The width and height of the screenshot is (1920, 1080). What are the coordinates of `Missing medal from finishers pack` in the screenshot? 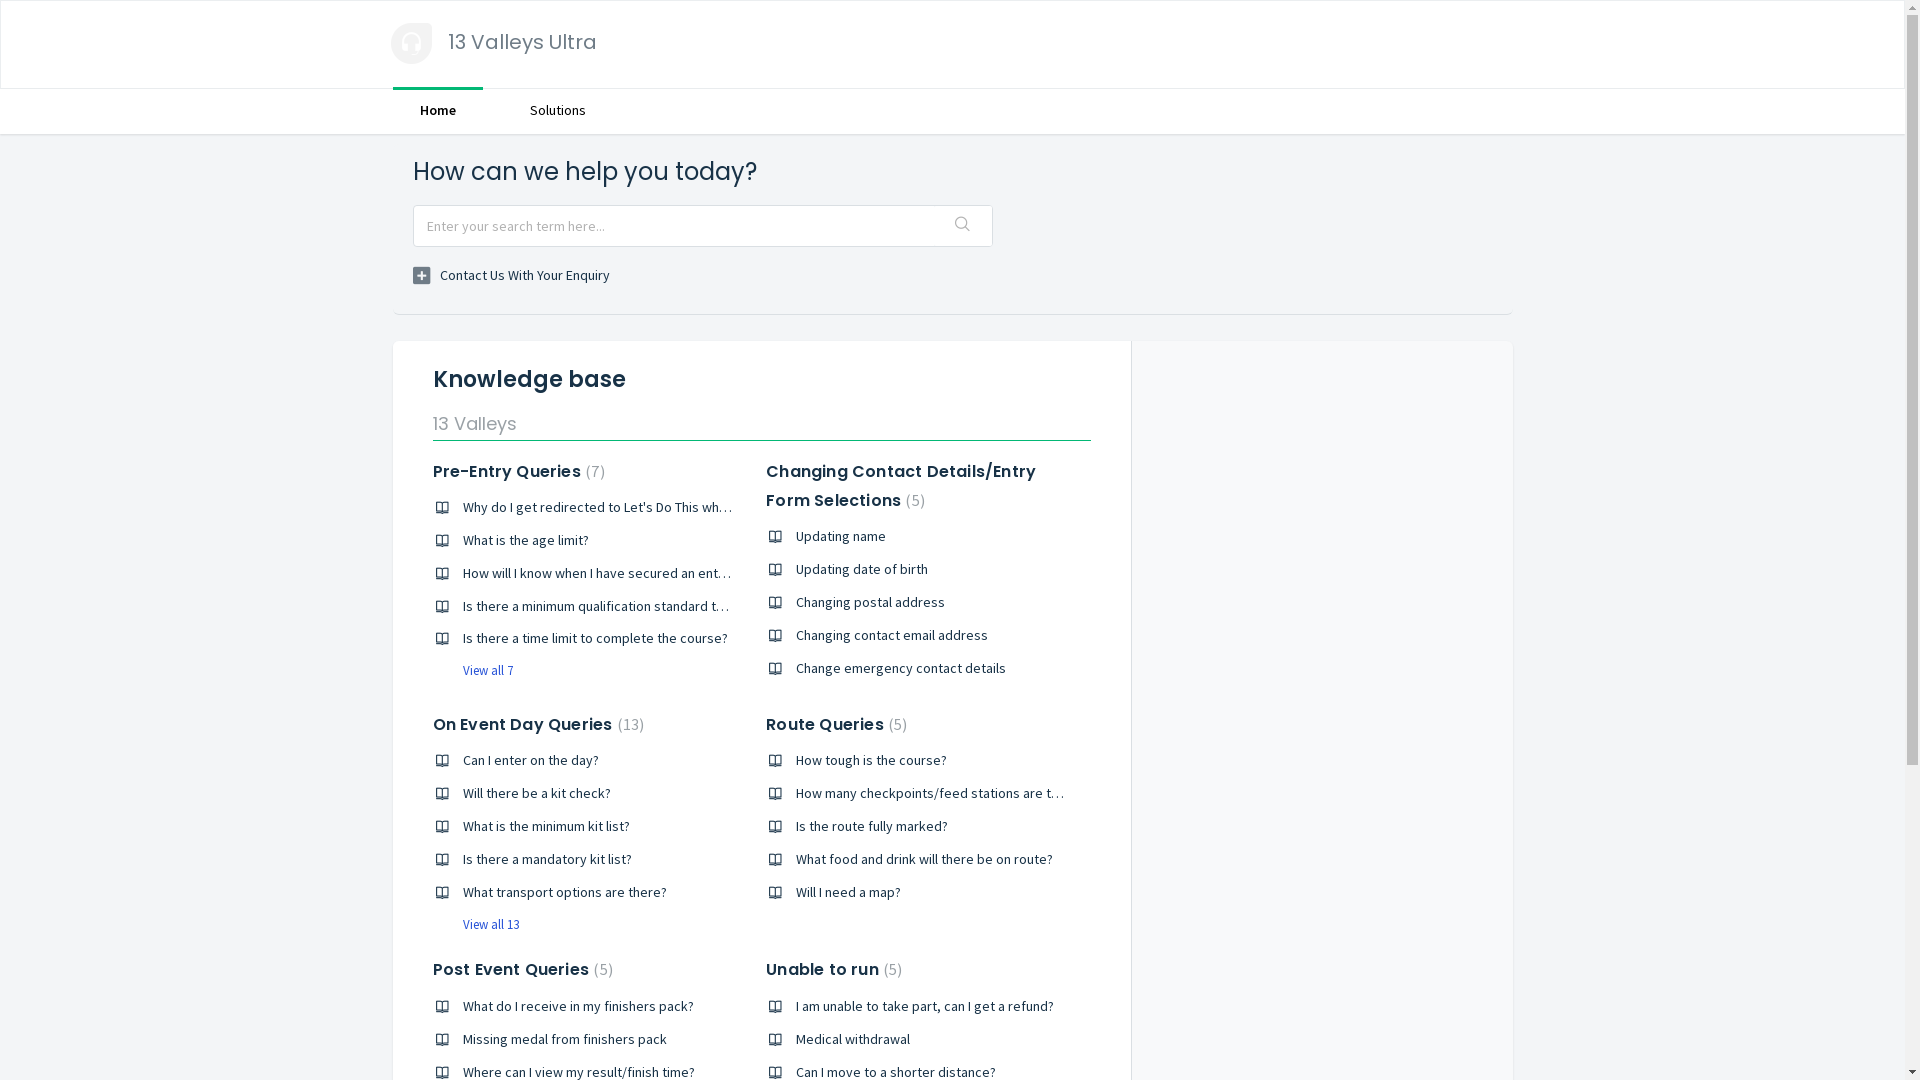 It's located at (564, 1039).